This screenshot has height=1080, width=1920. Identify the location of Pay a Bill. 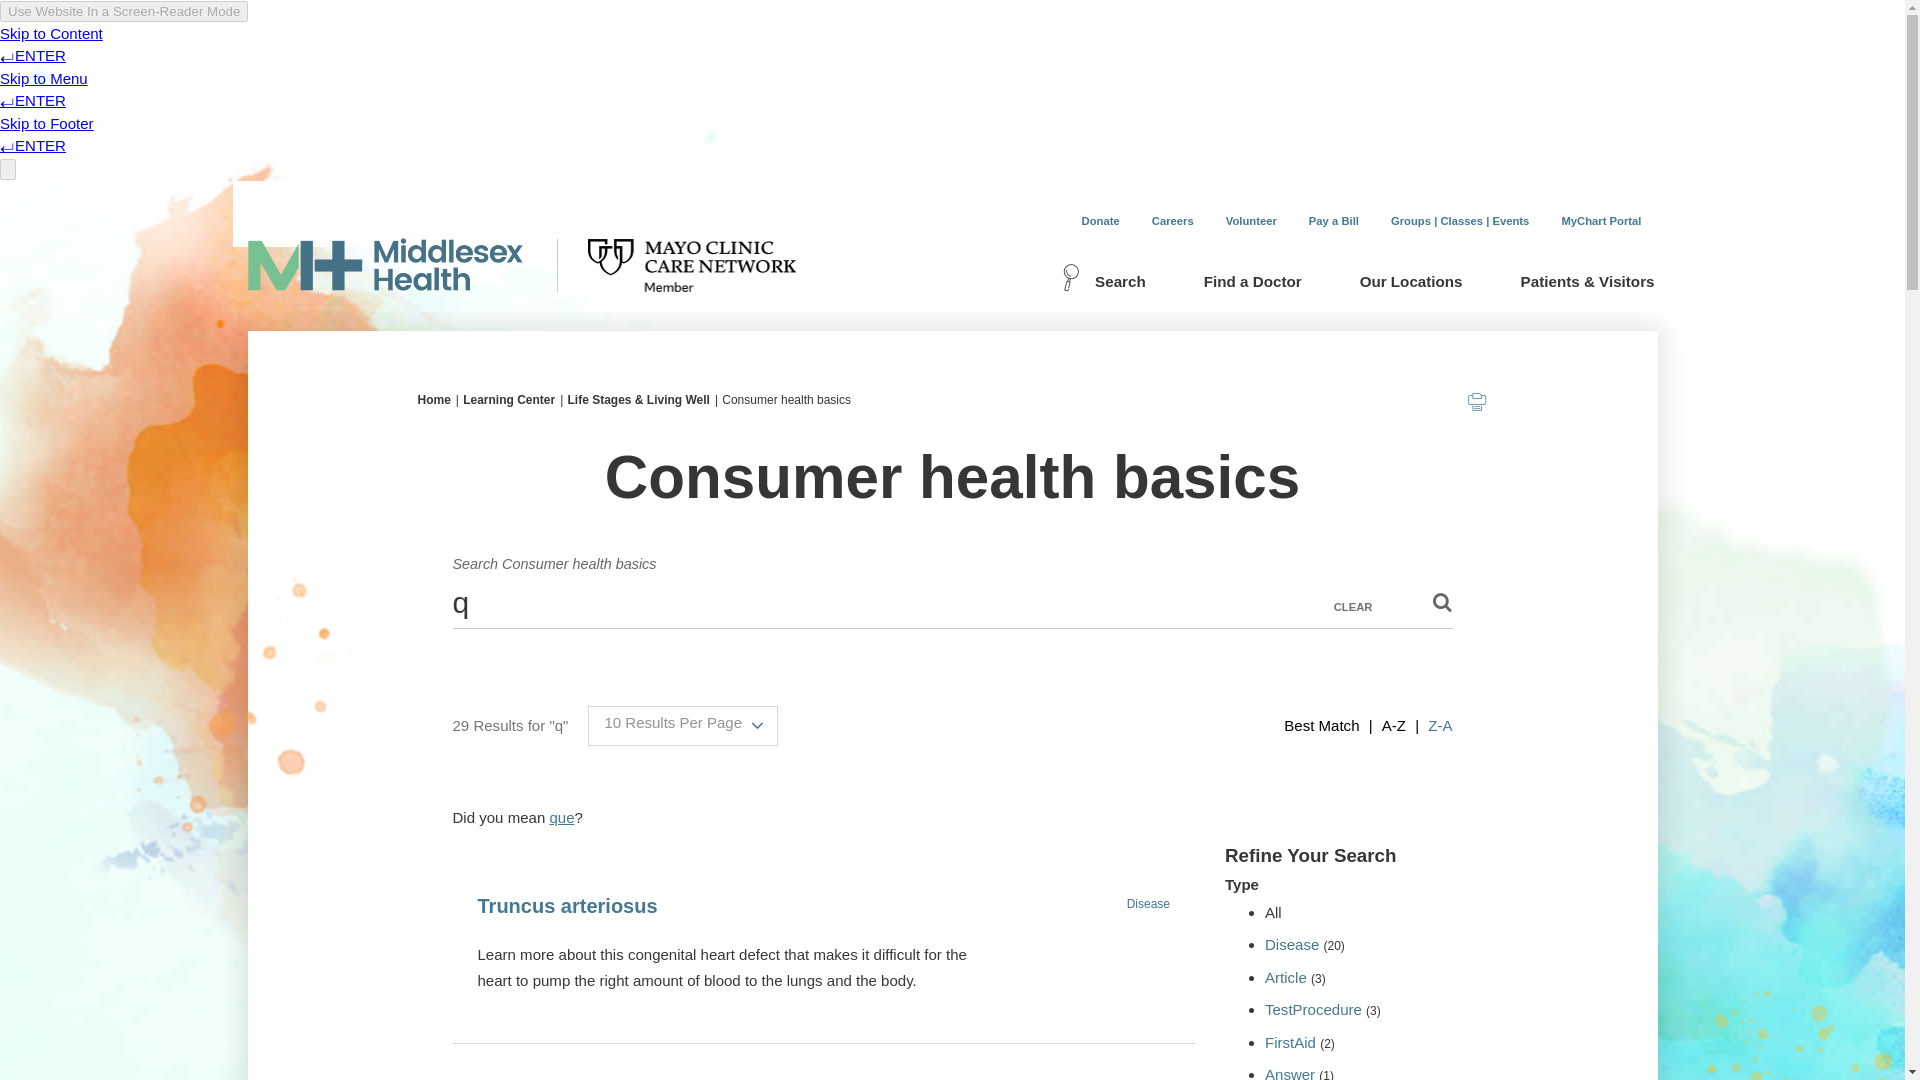
(1333, 220).